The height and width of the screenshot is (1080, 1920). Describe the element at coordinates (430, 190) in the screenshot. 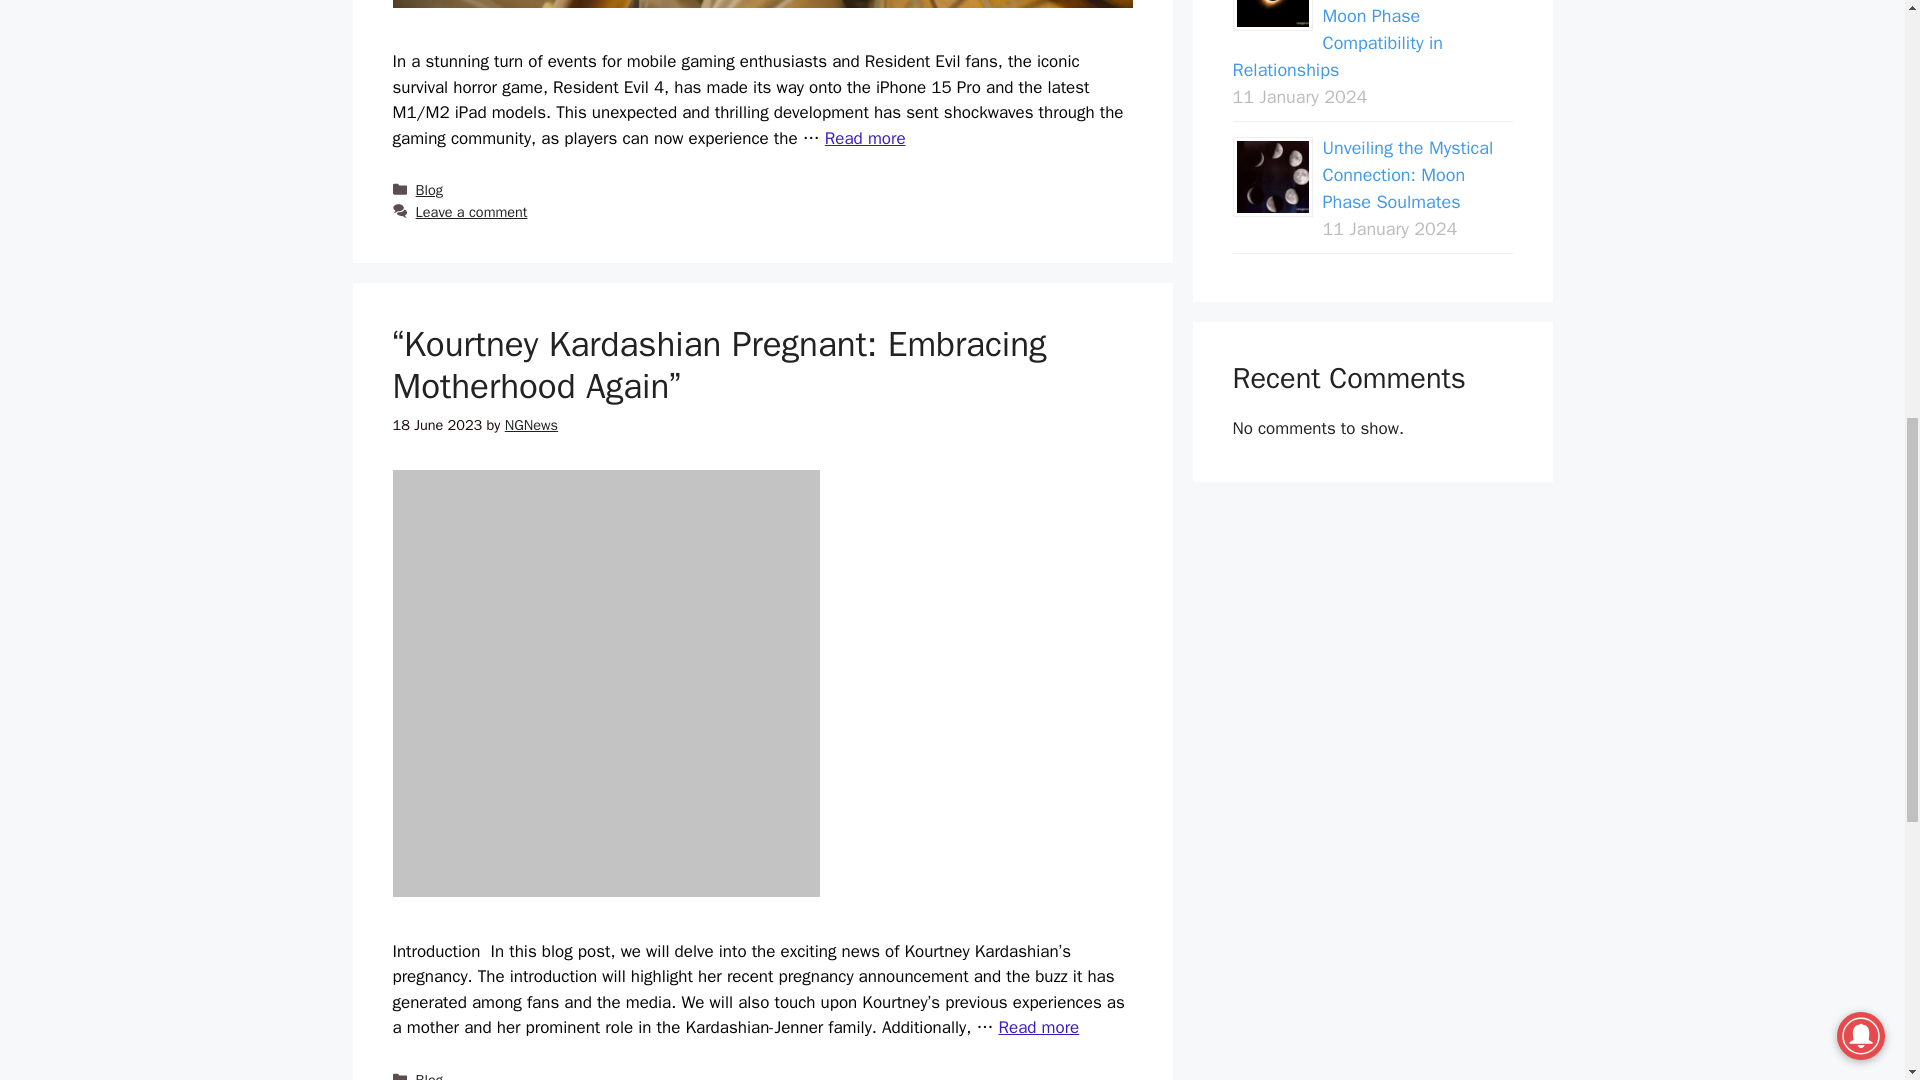

I see `Blog` at that location.